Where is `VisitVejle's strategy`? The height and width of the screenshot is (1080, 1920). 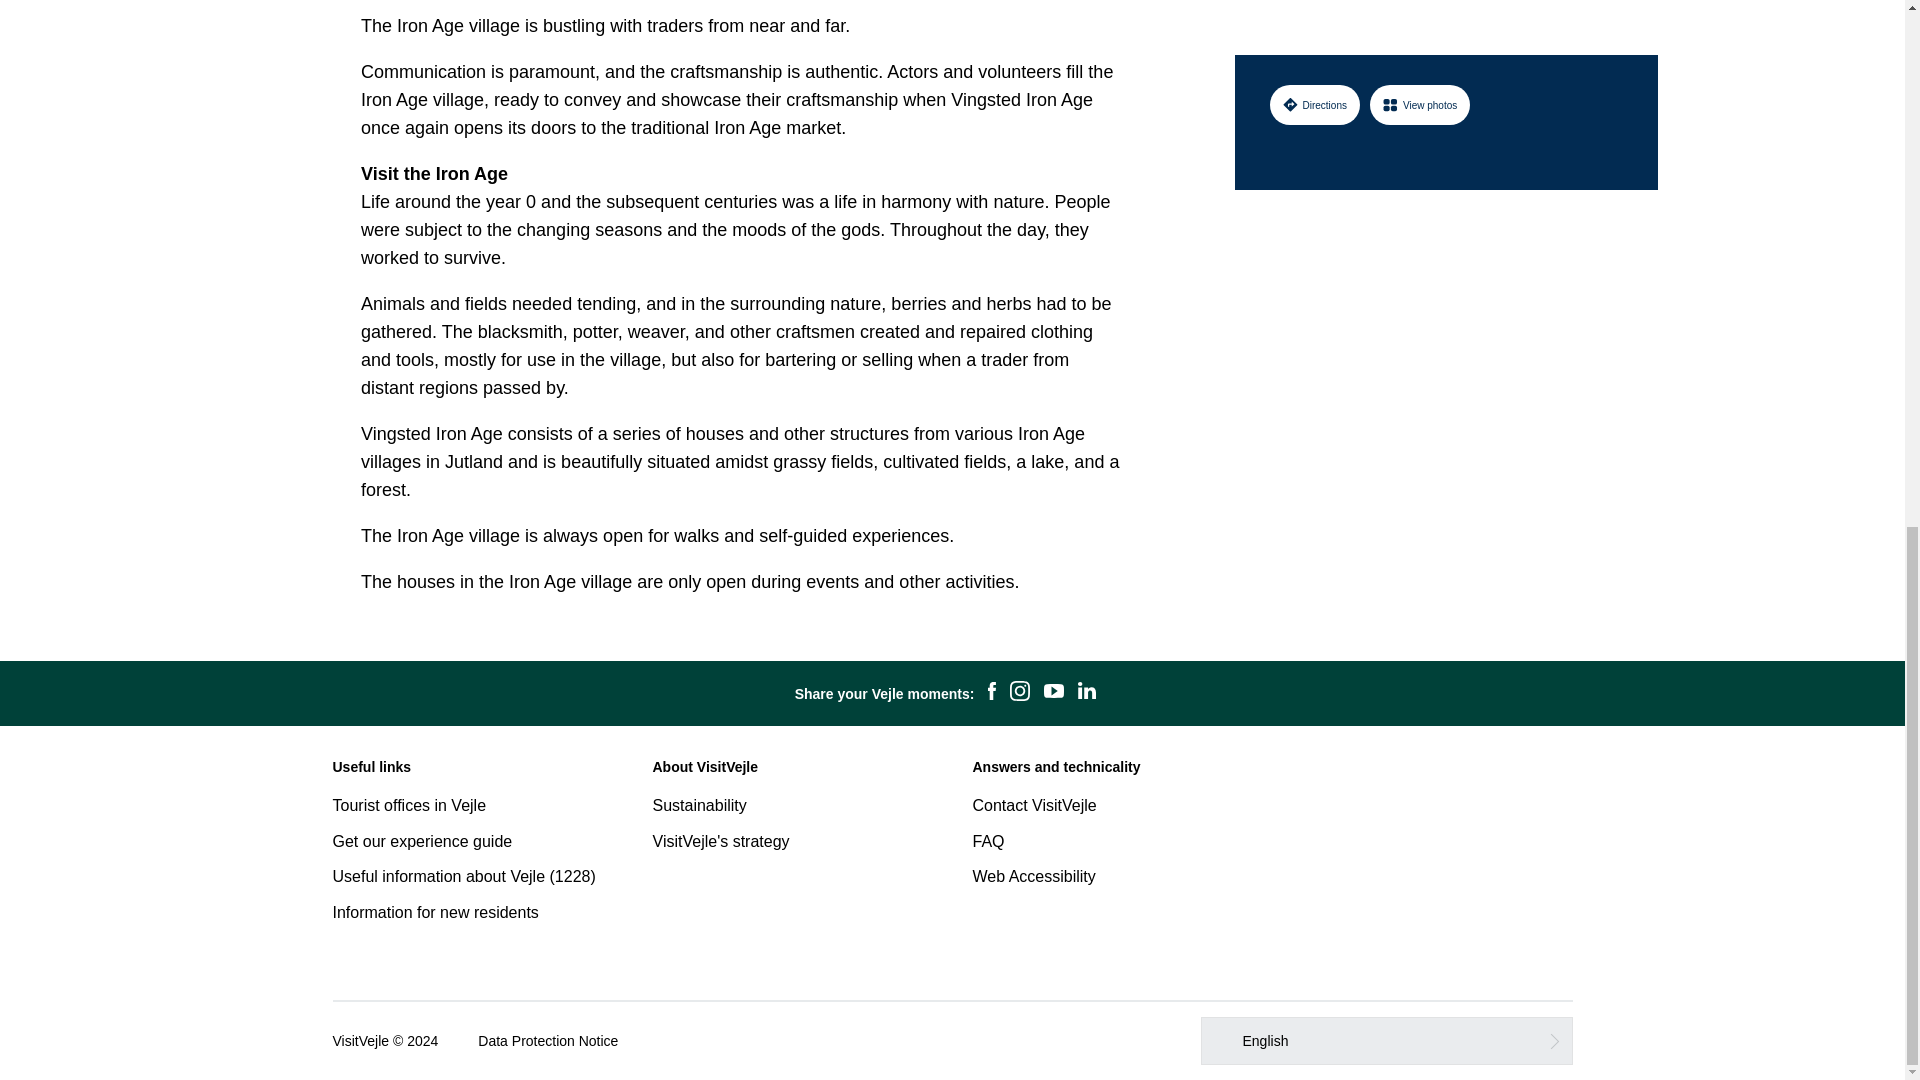 VisitVejle's strategy is located at coordinates (720, 840).